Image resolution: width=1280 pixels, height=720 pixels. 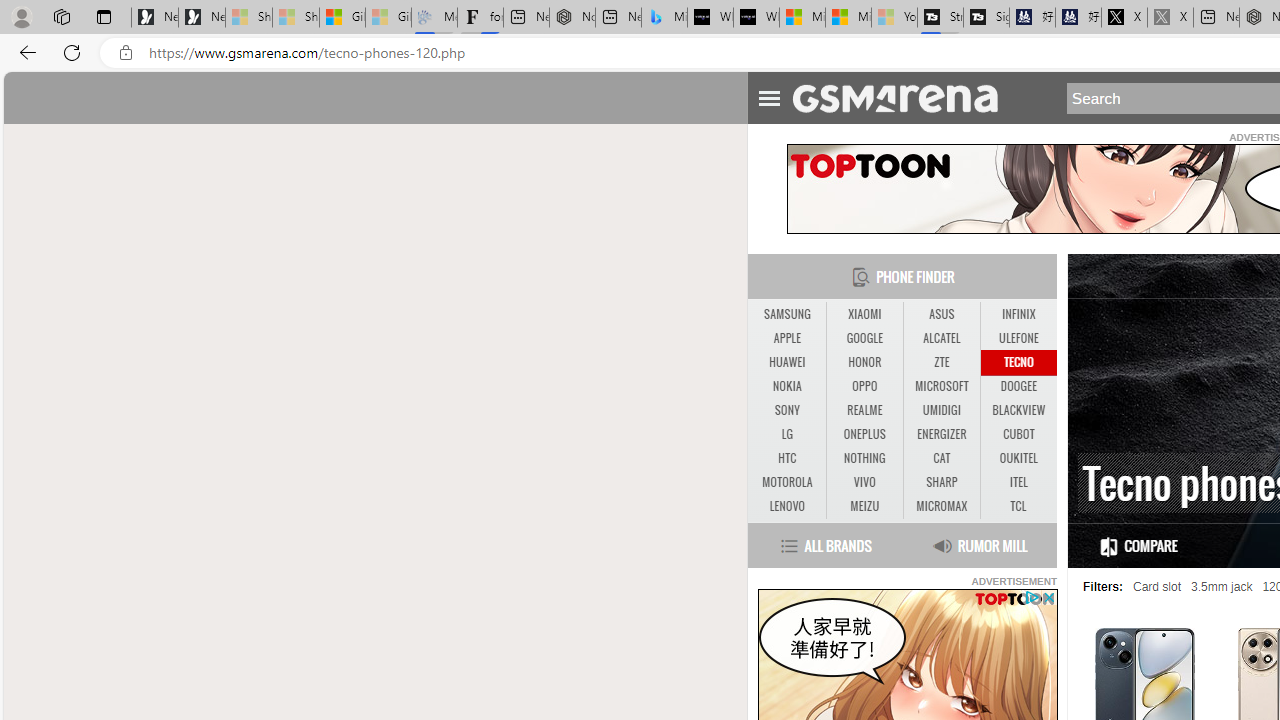 I want to click on ITEL, so click(x=1018, y=483).